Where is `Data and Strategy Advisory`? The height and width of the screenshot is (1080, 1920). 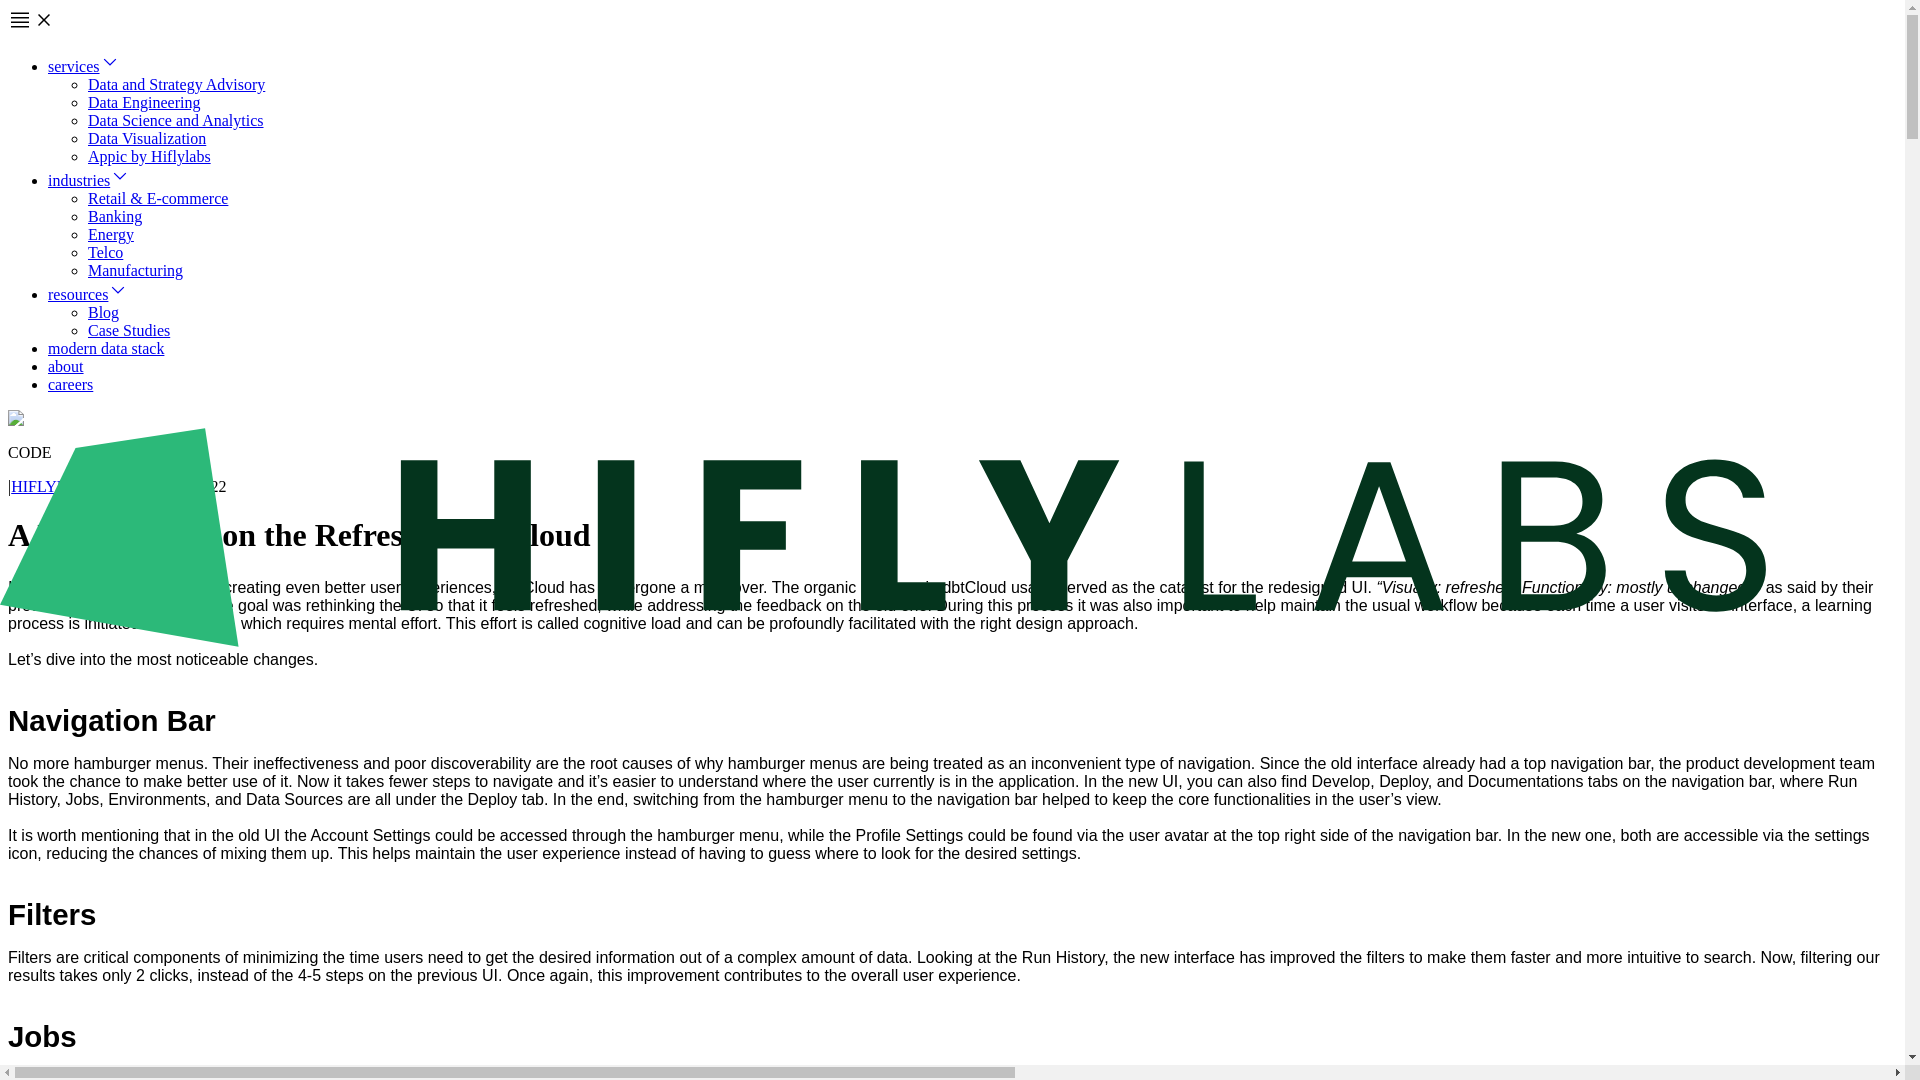
Data and Strategy Advisory is located at coordinates (176, 84).